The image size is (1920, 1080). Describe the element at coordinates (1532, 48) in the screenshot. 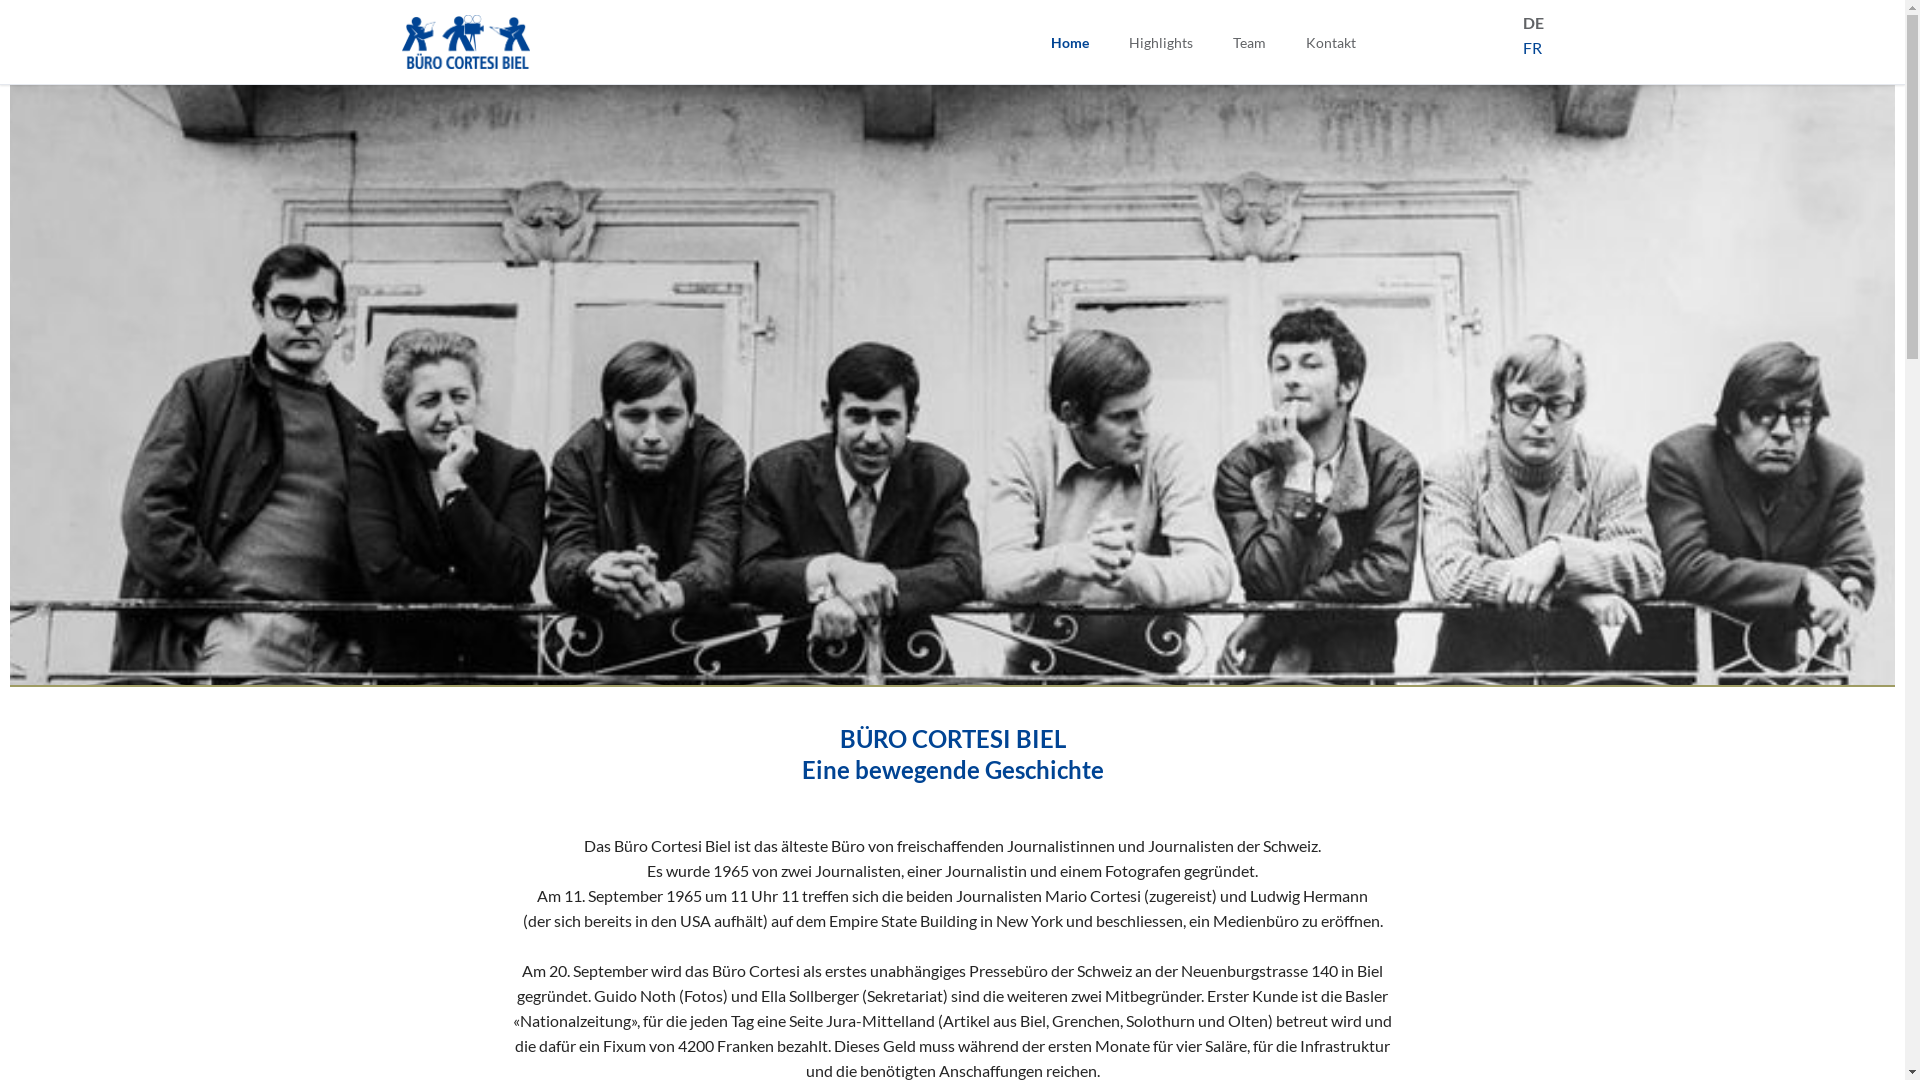

I see `FR` at that location.